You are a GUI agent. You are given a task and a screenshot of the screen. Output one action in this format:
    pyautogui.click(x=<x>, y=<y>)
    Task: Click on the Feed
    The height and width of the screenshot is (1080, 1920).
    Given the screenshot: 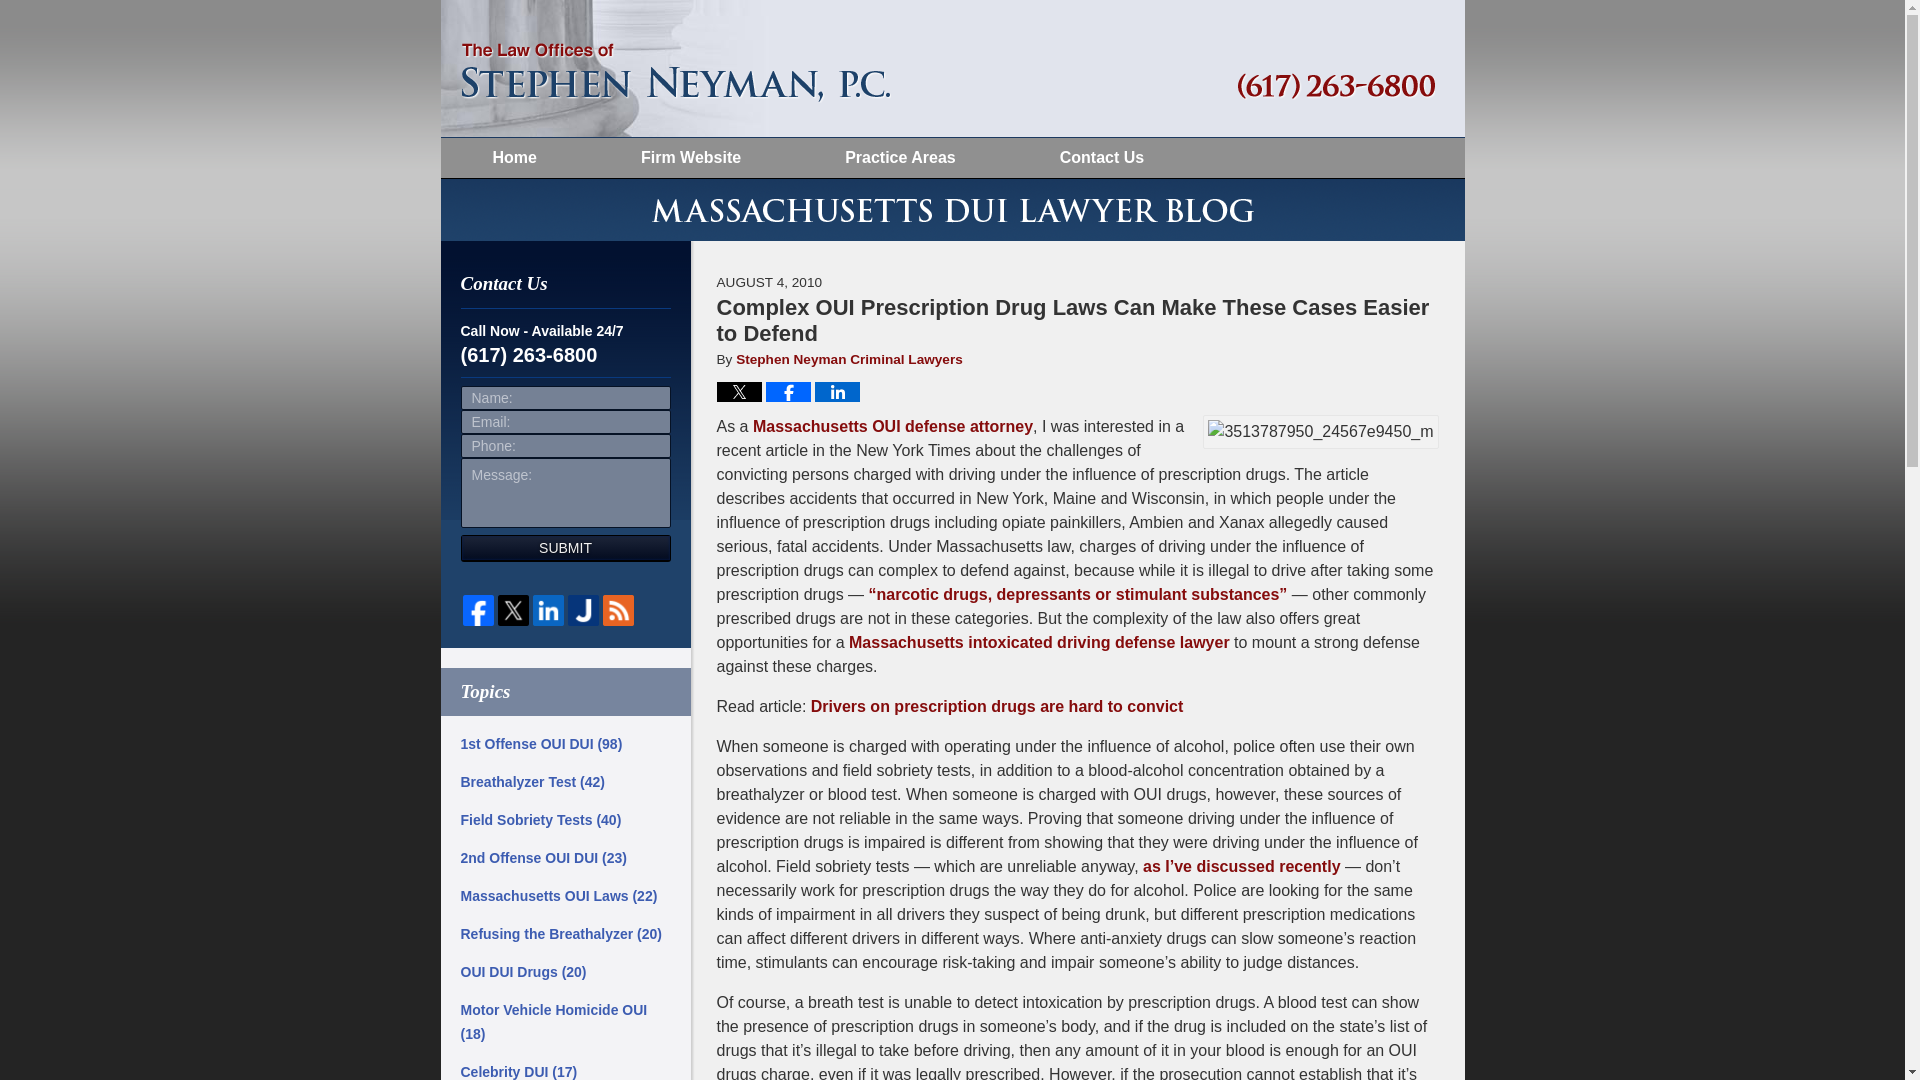 What is the action you would take?
    pyautogui.click(x=617, y=610)
    